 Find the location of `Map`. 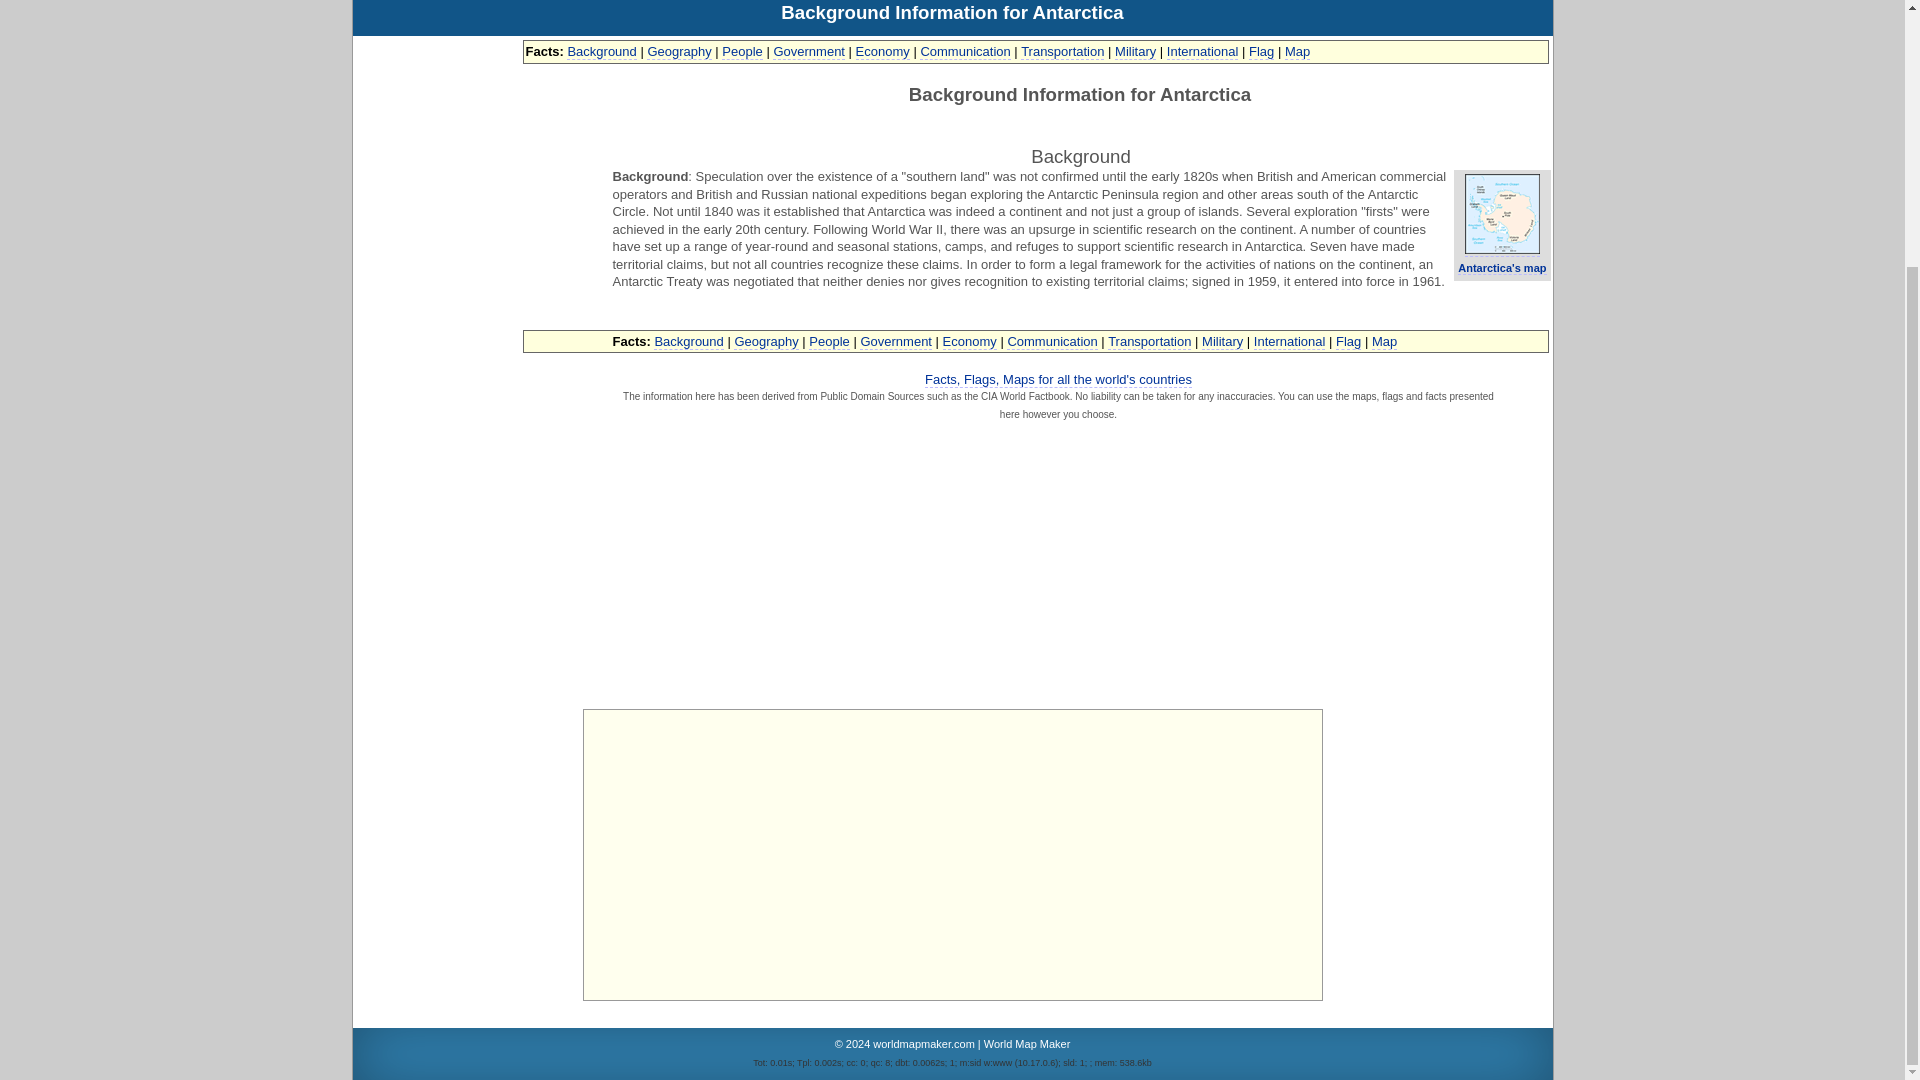

Map is located at coordinates (1384, 340).